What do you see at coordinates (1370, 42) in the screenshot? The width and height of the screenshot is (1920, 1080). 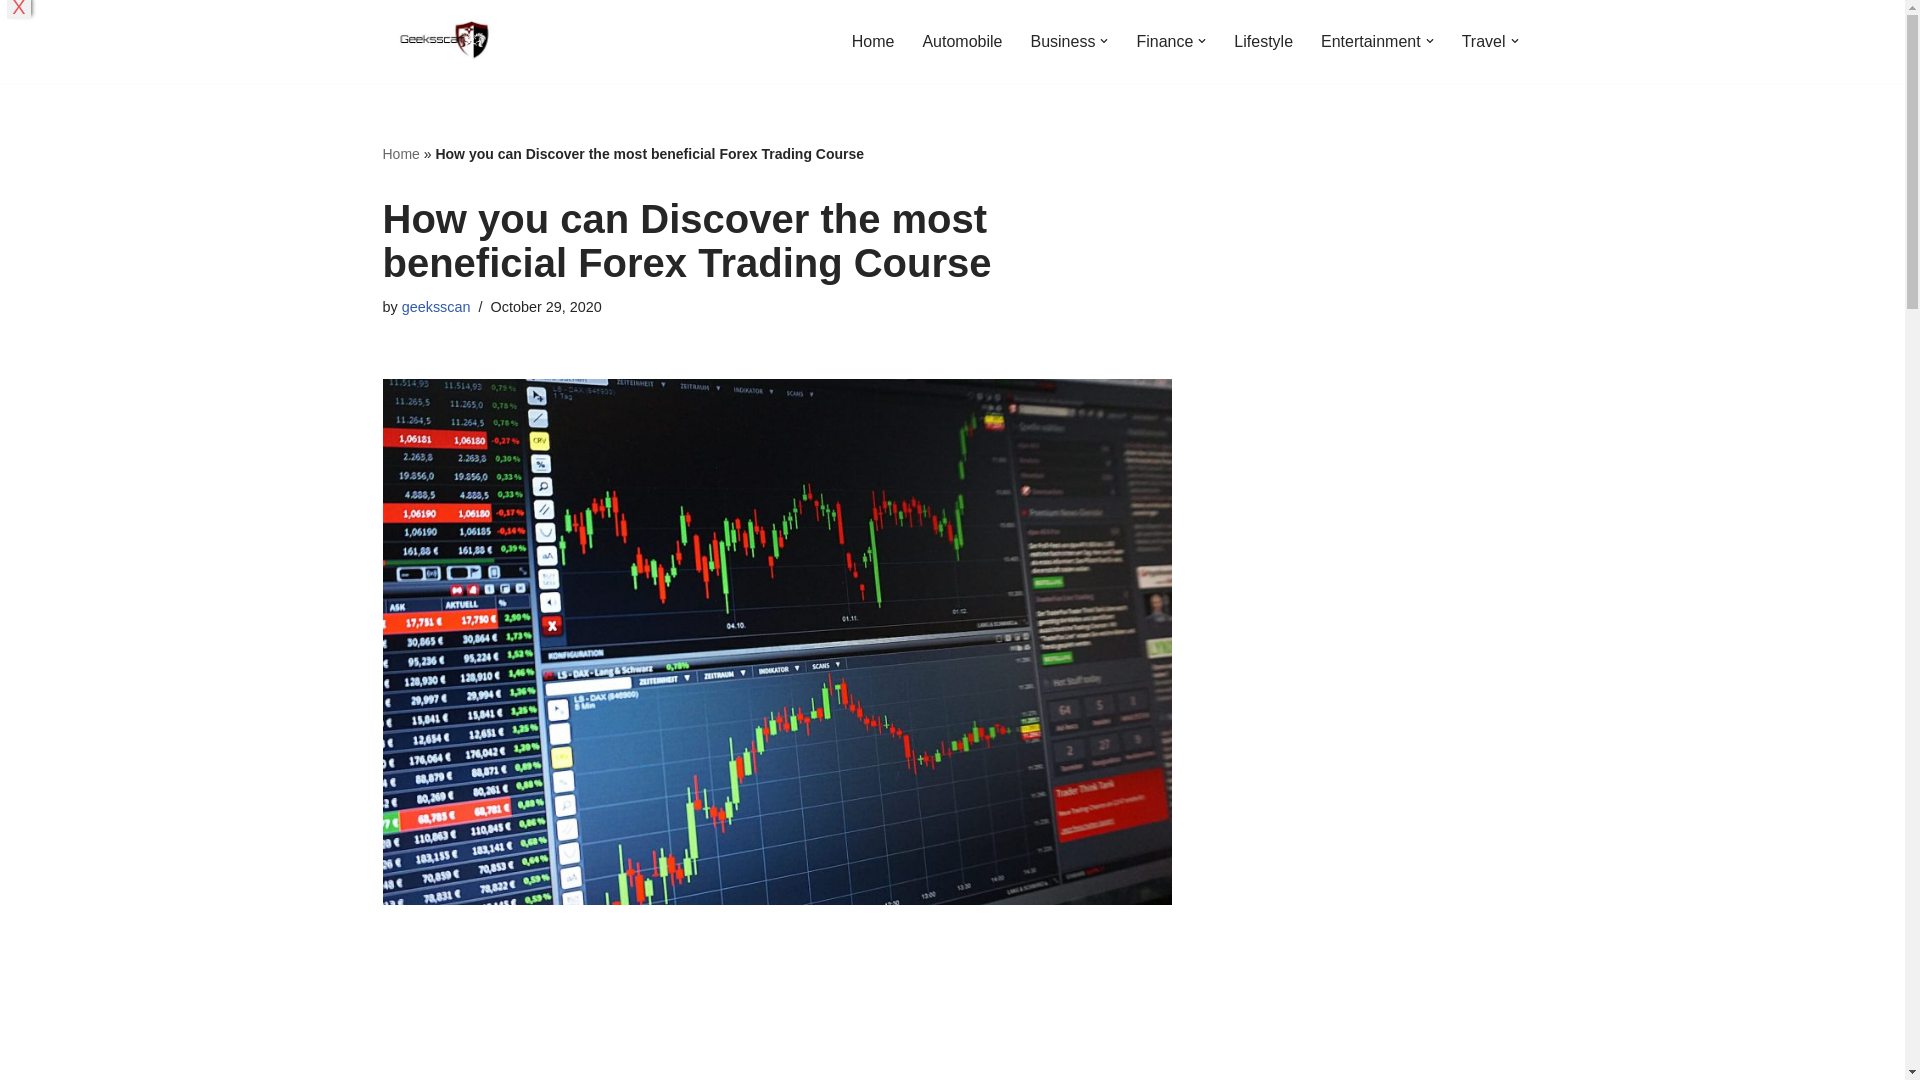 I see `Entertainment` at bounding box center [1370, 42].